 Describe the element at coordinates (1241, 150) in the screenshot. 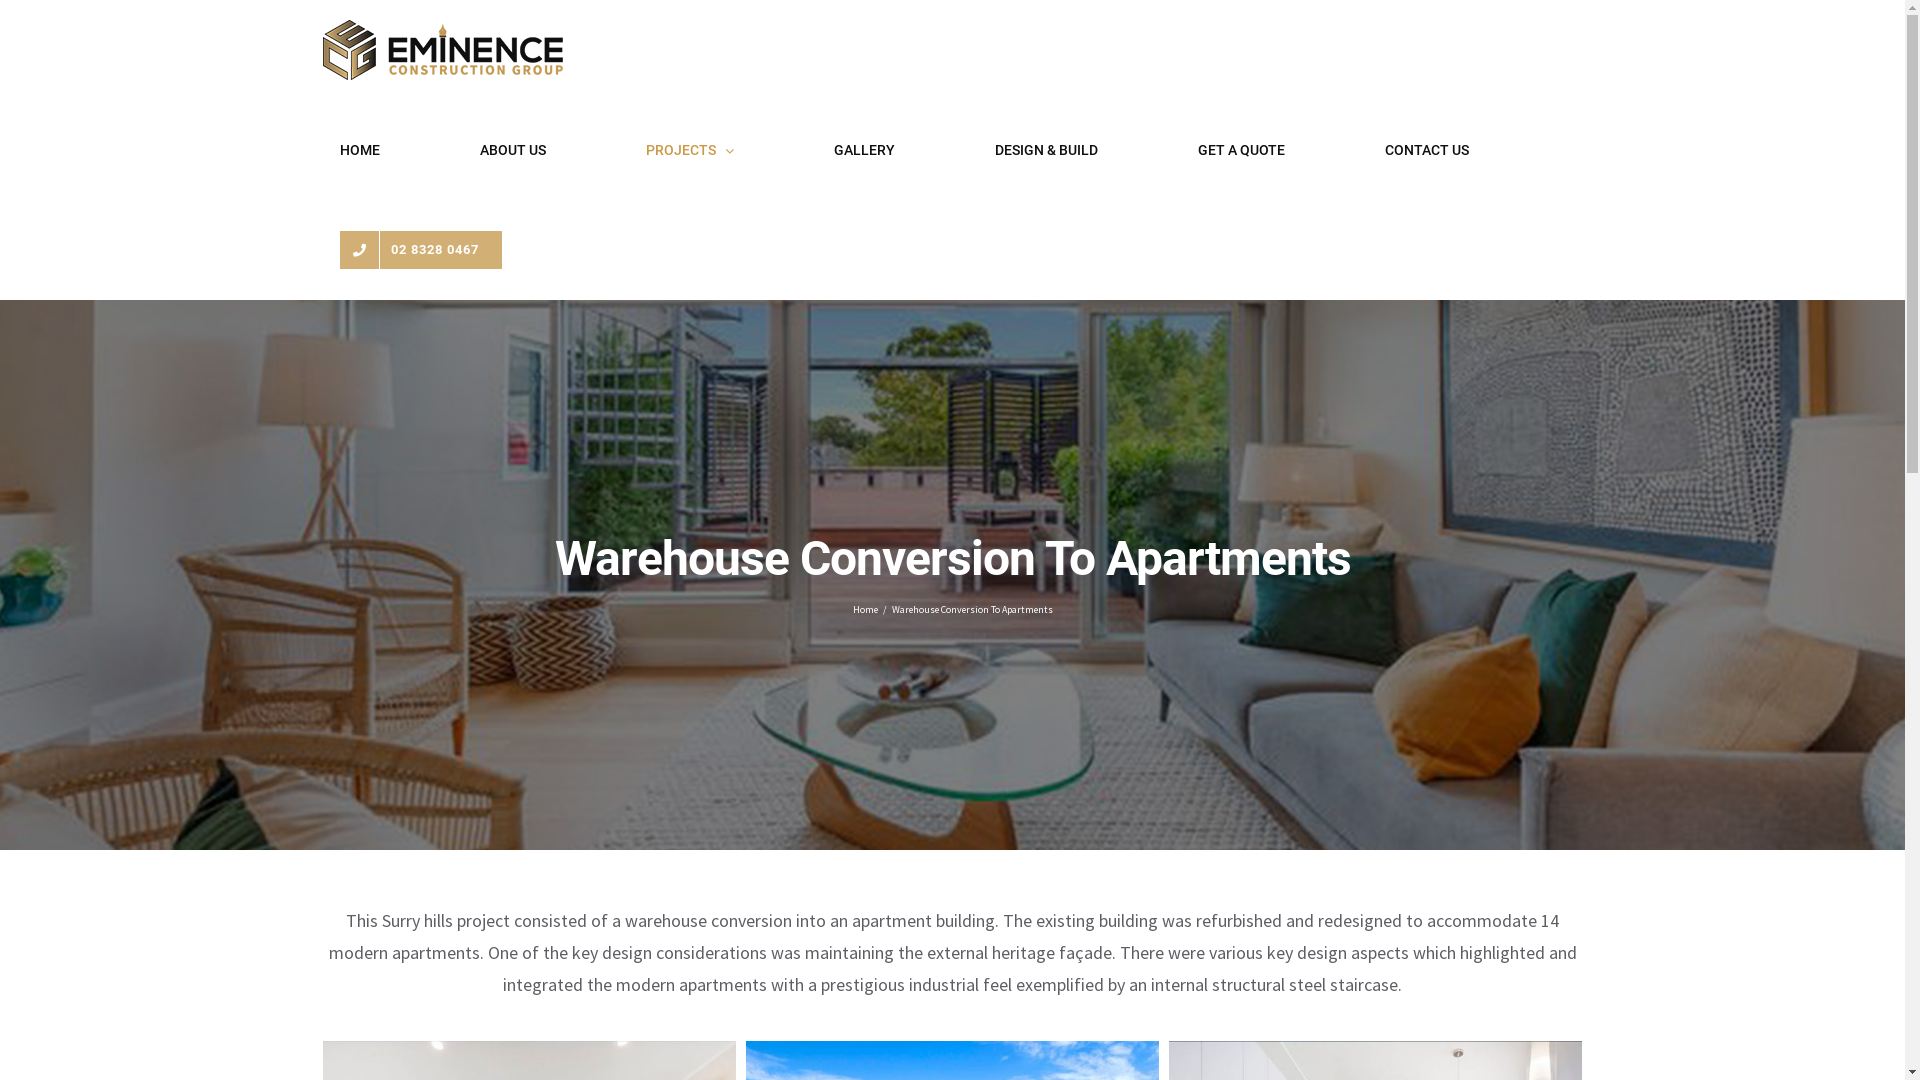

I see `GET A QUOTE` at that location.